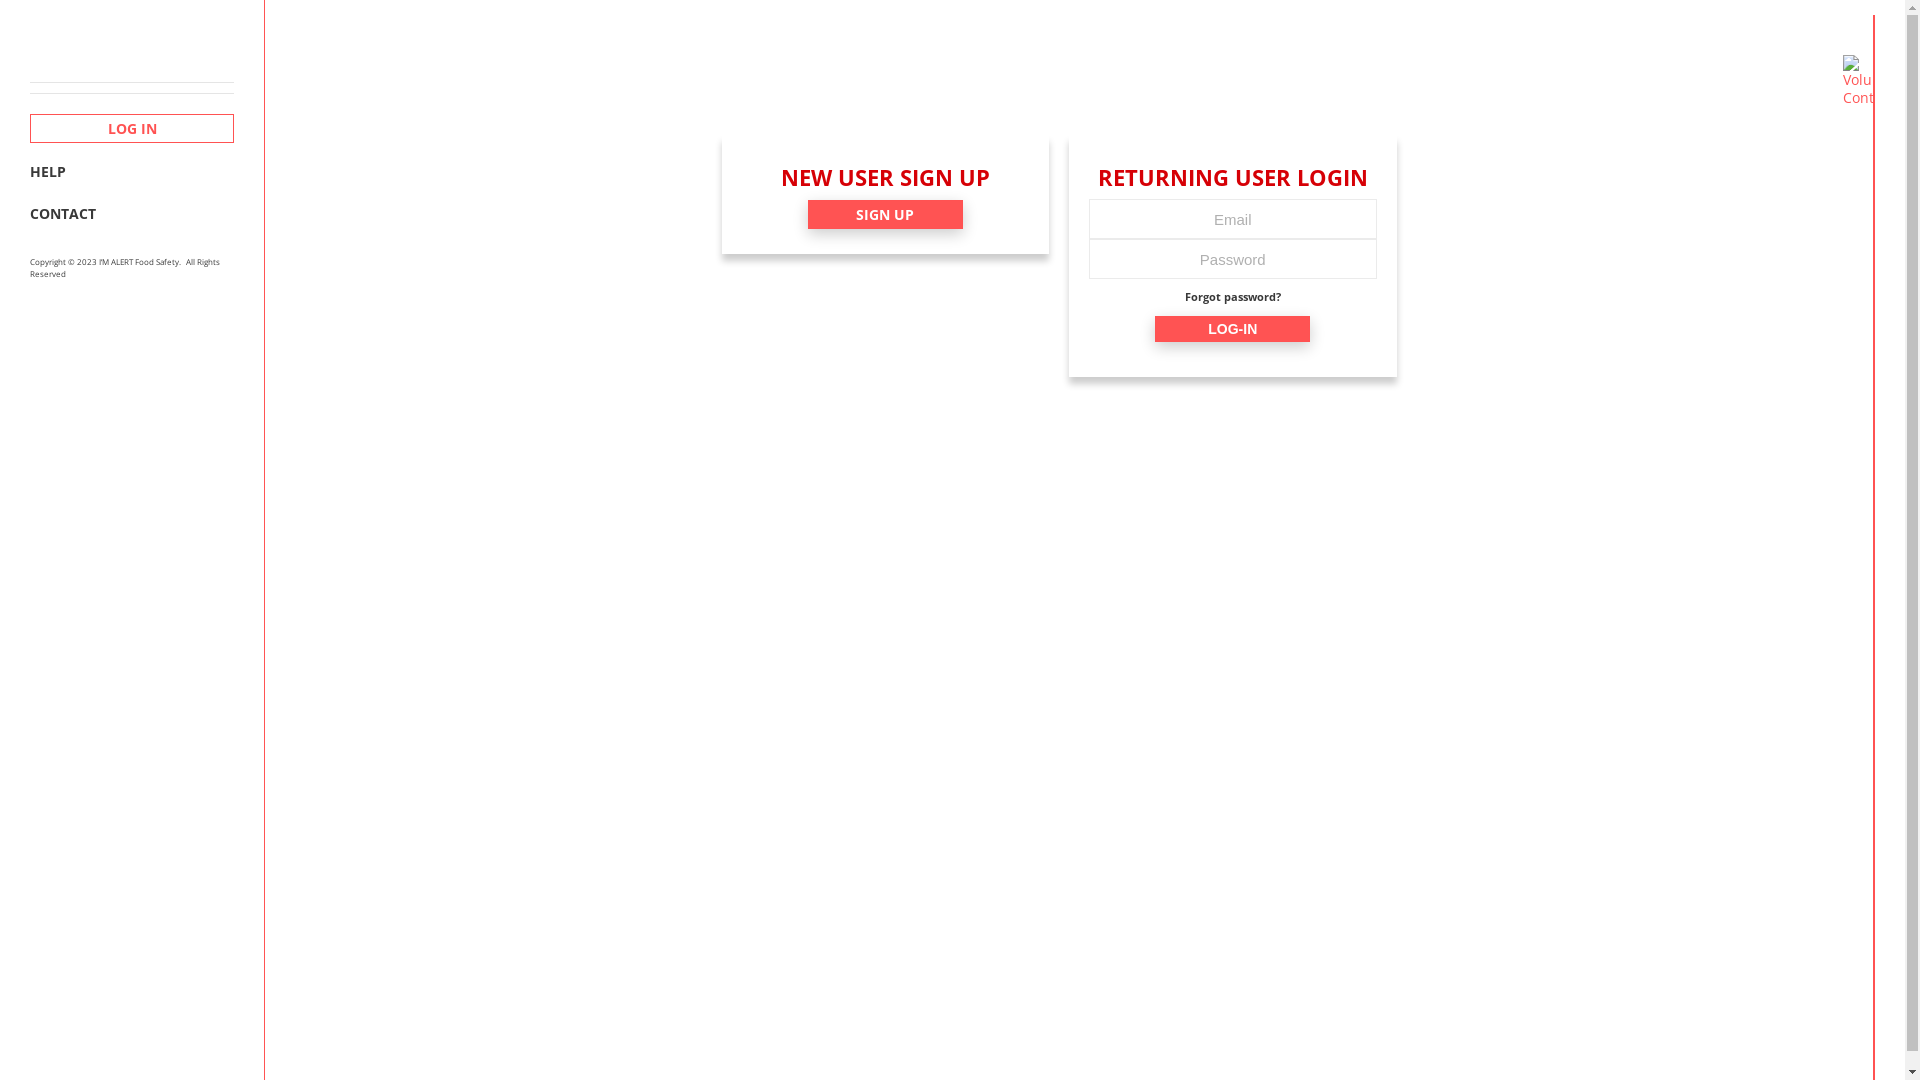 This screenshot has width=1920, height=1080. What do you see at coordinates (132, 214) in the screenshot?
I see `CONTACT` at bounding box center [132, 214].